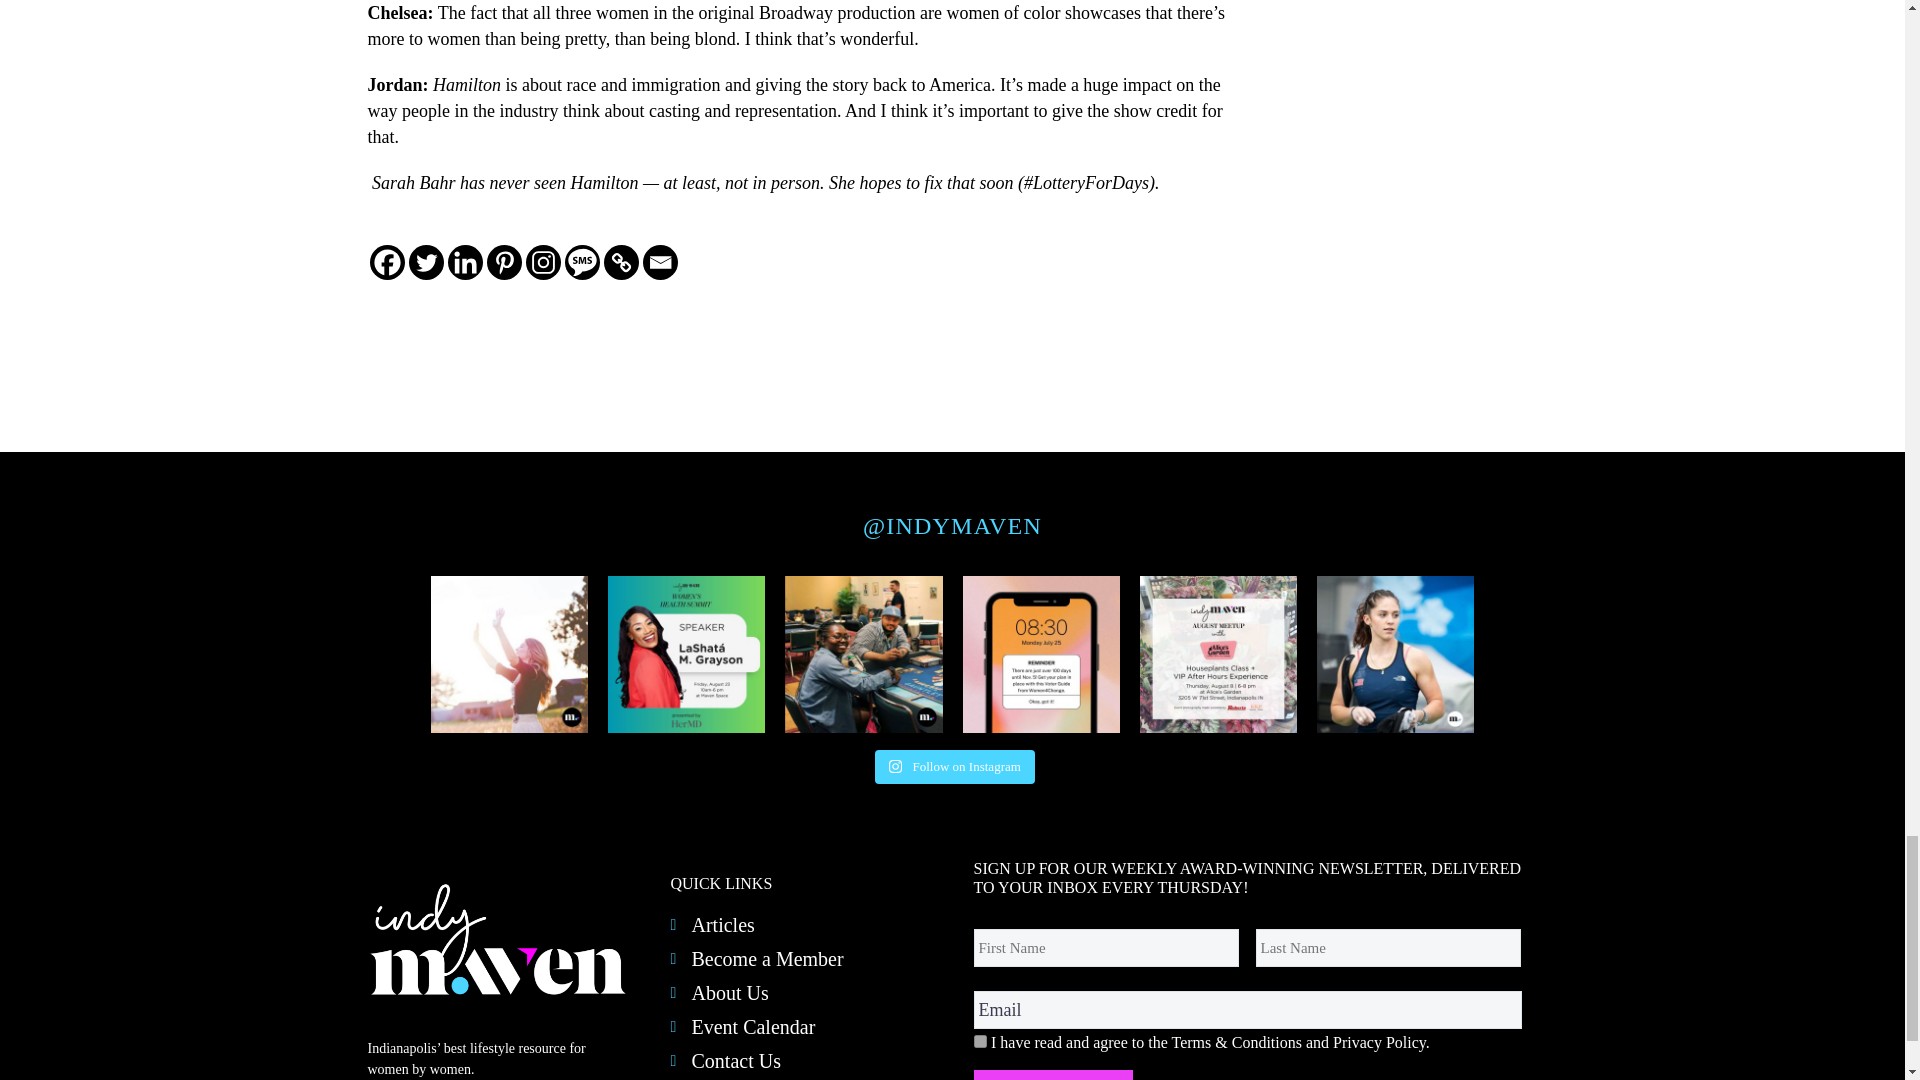 The height and width of the screenshot is (1080, 1920). Describe the element at coordinates (1248, 1010) in the screenshot. I see `Email` at that location.